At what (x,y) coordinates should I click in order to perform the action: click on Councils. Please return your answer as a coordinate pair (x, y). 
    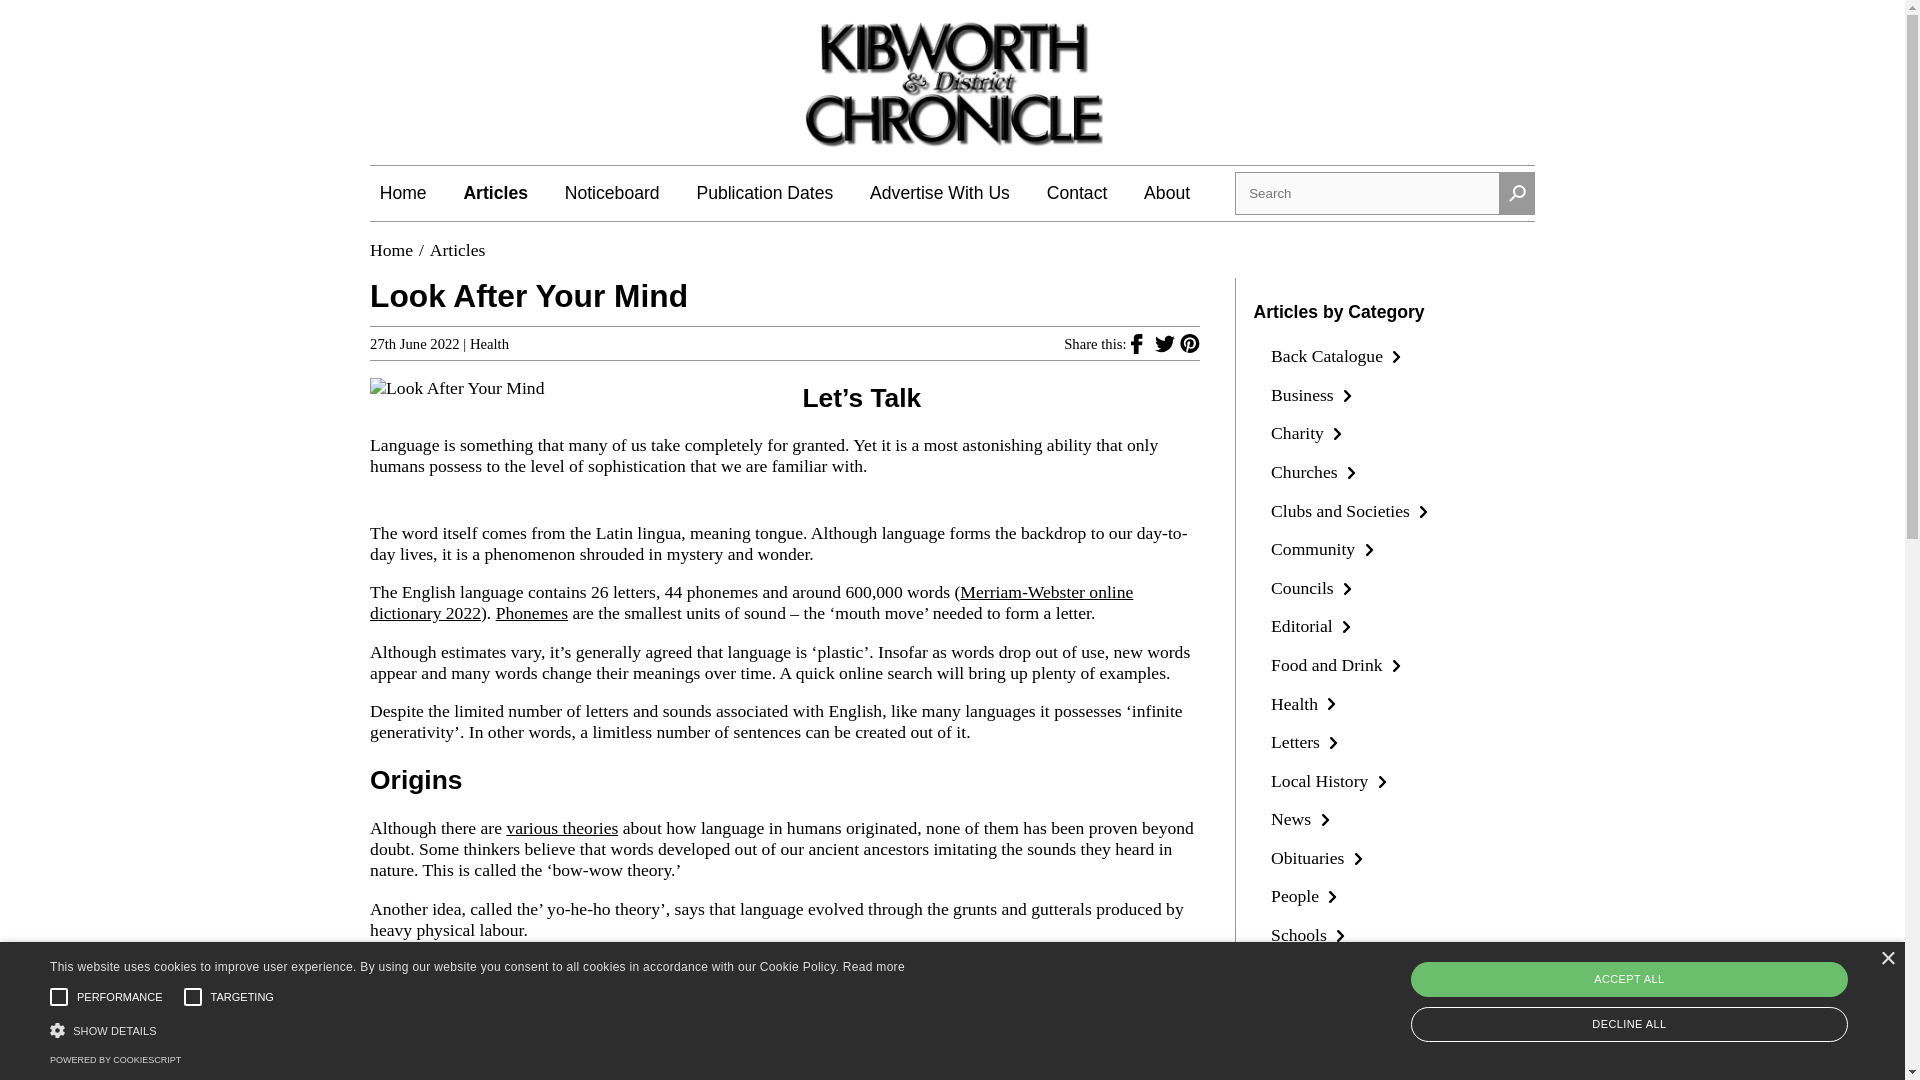
    Looking at the image, I should click on (1314, 588).